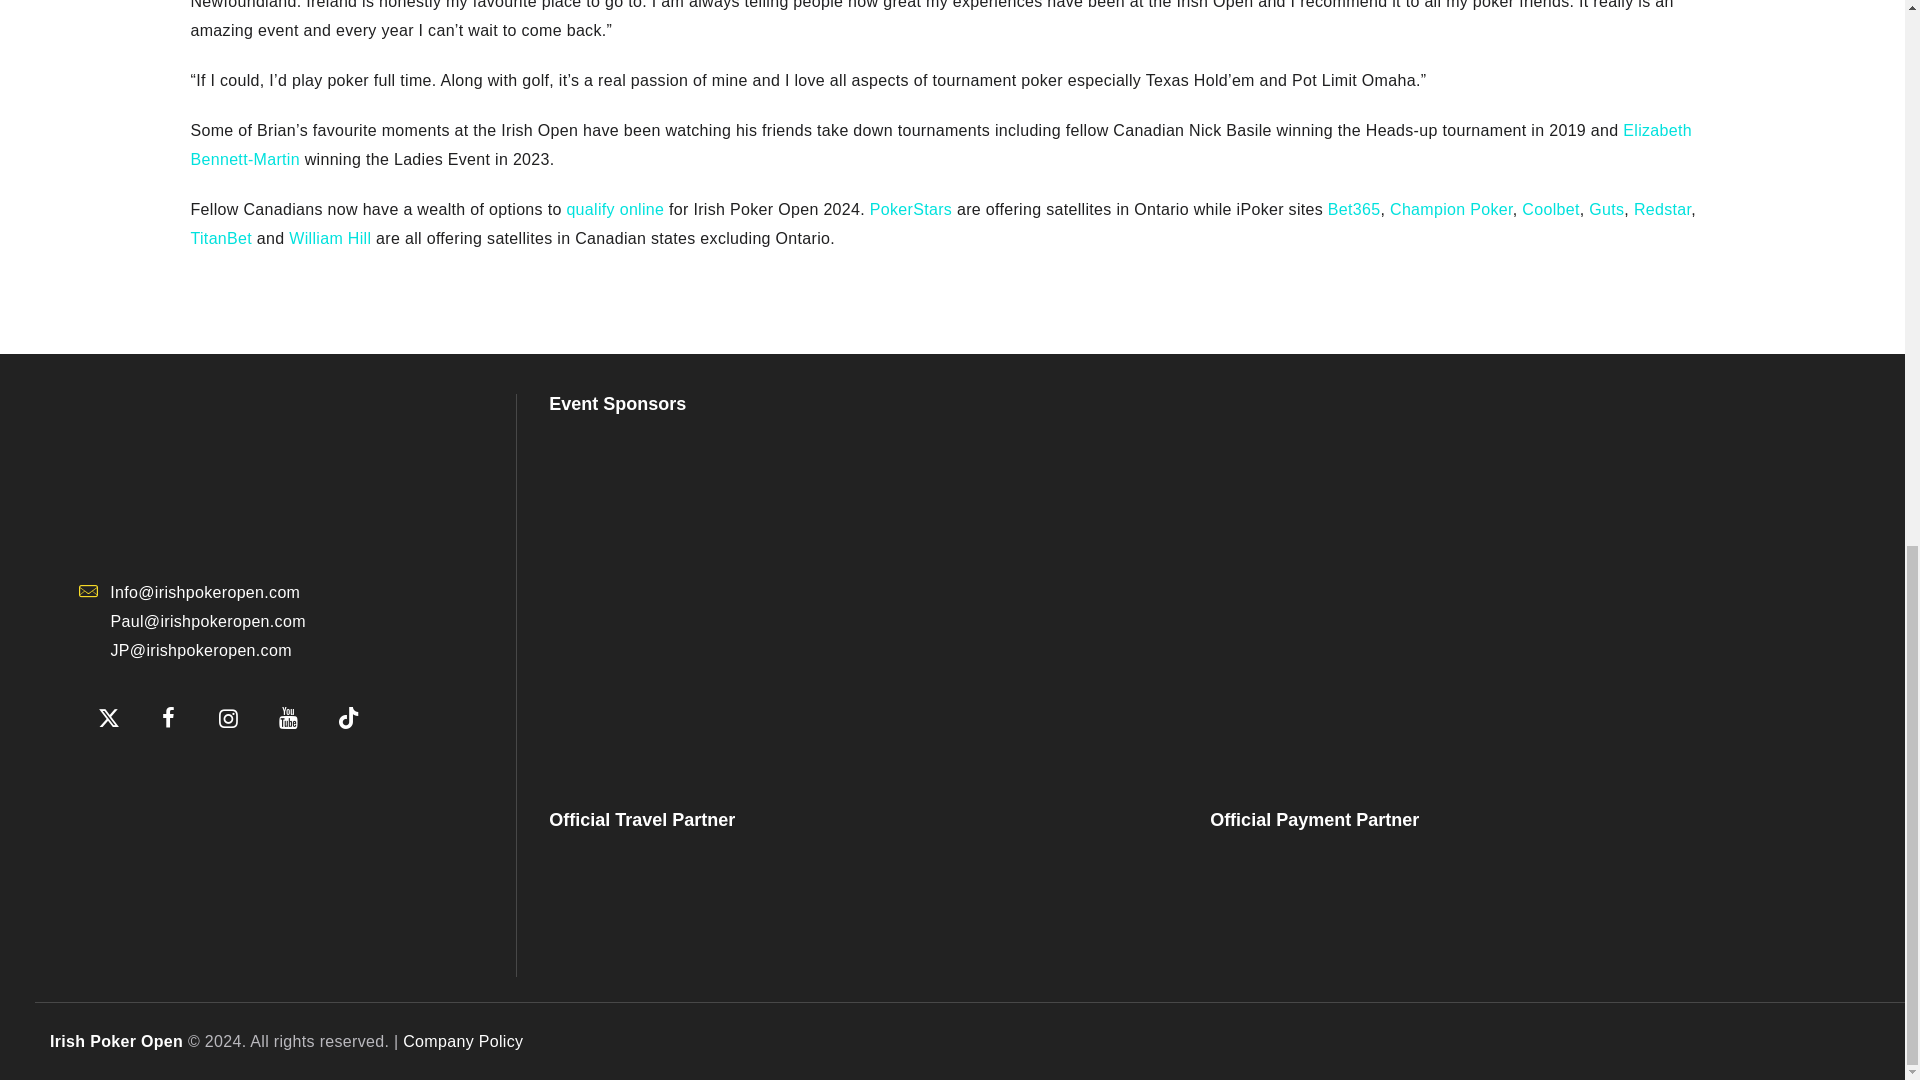 The image size is (1920, 1080). I want to click on PSLogoTransparent, so click(860, 597).